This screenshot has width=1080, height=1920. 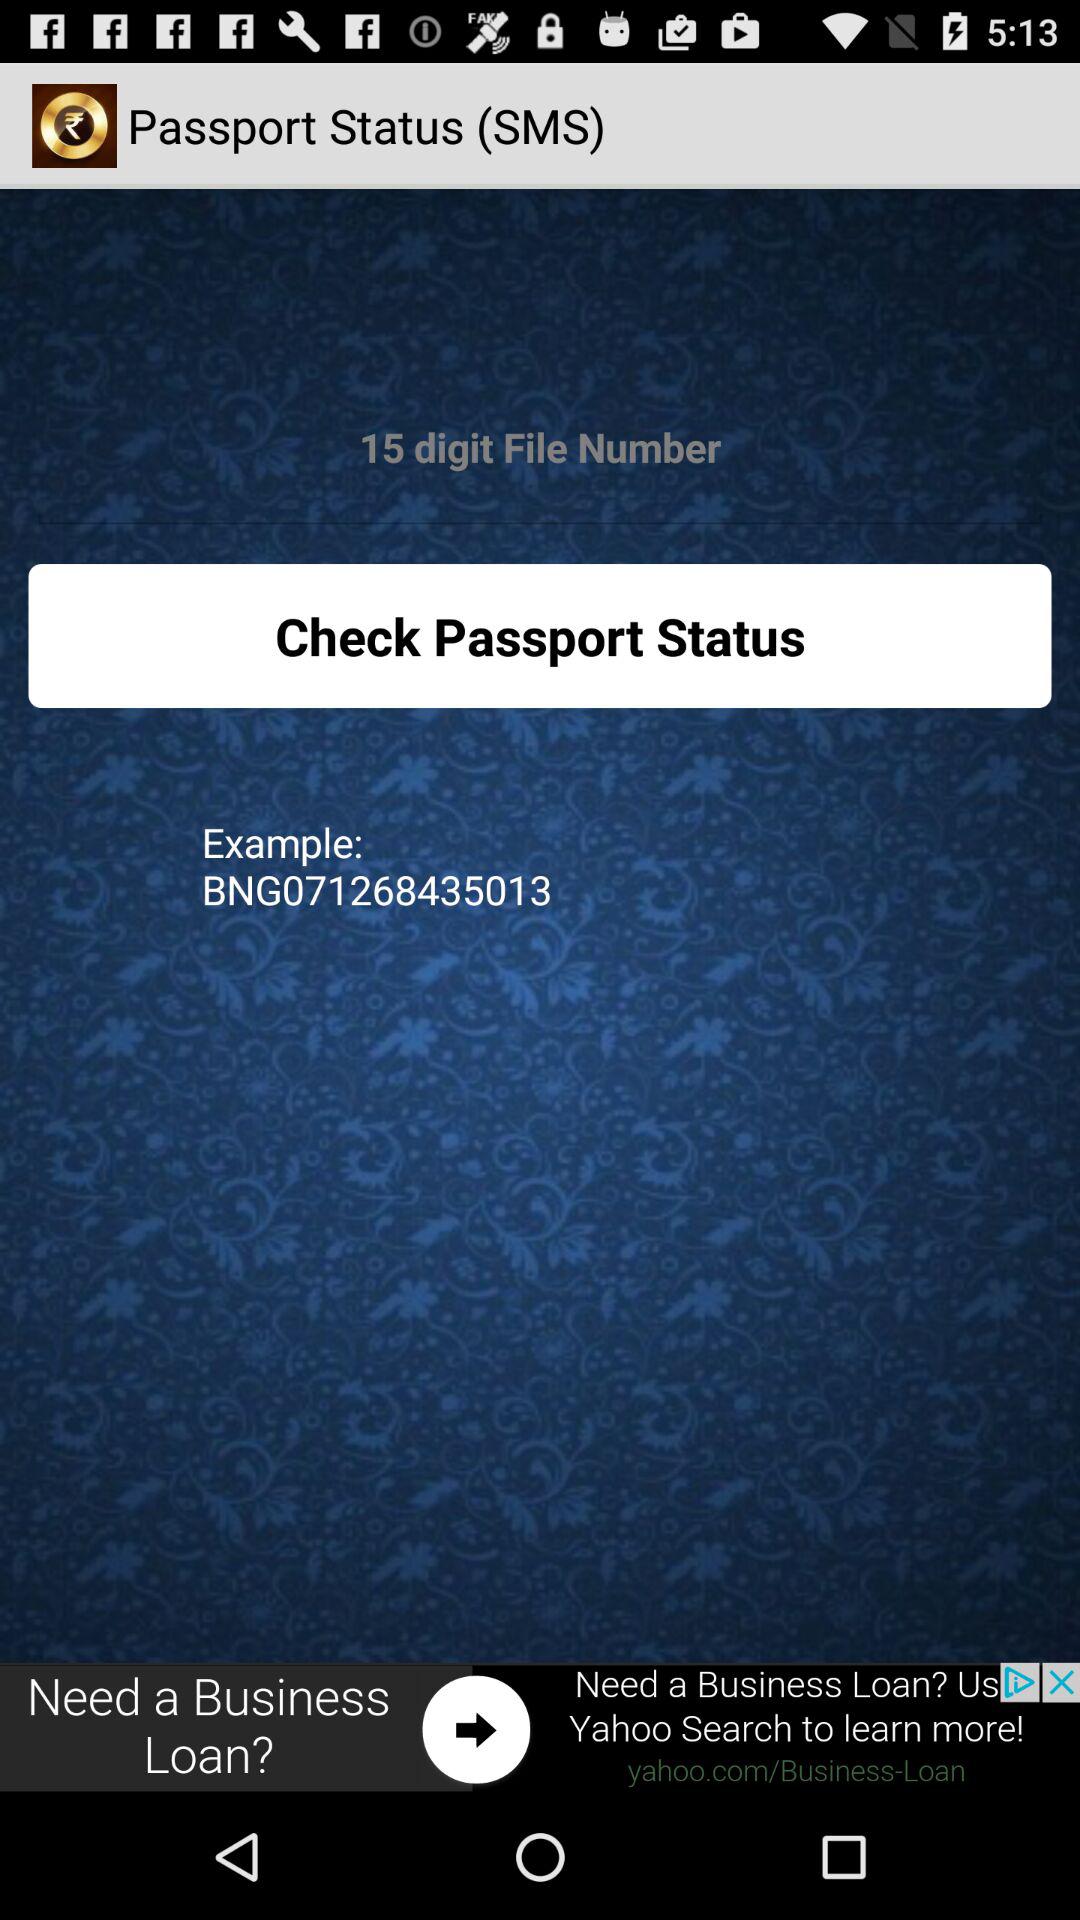 What do you see at coordinates (540, 448) in the screenshot?
I see `passport number bar` at bounding box center [540, 448].